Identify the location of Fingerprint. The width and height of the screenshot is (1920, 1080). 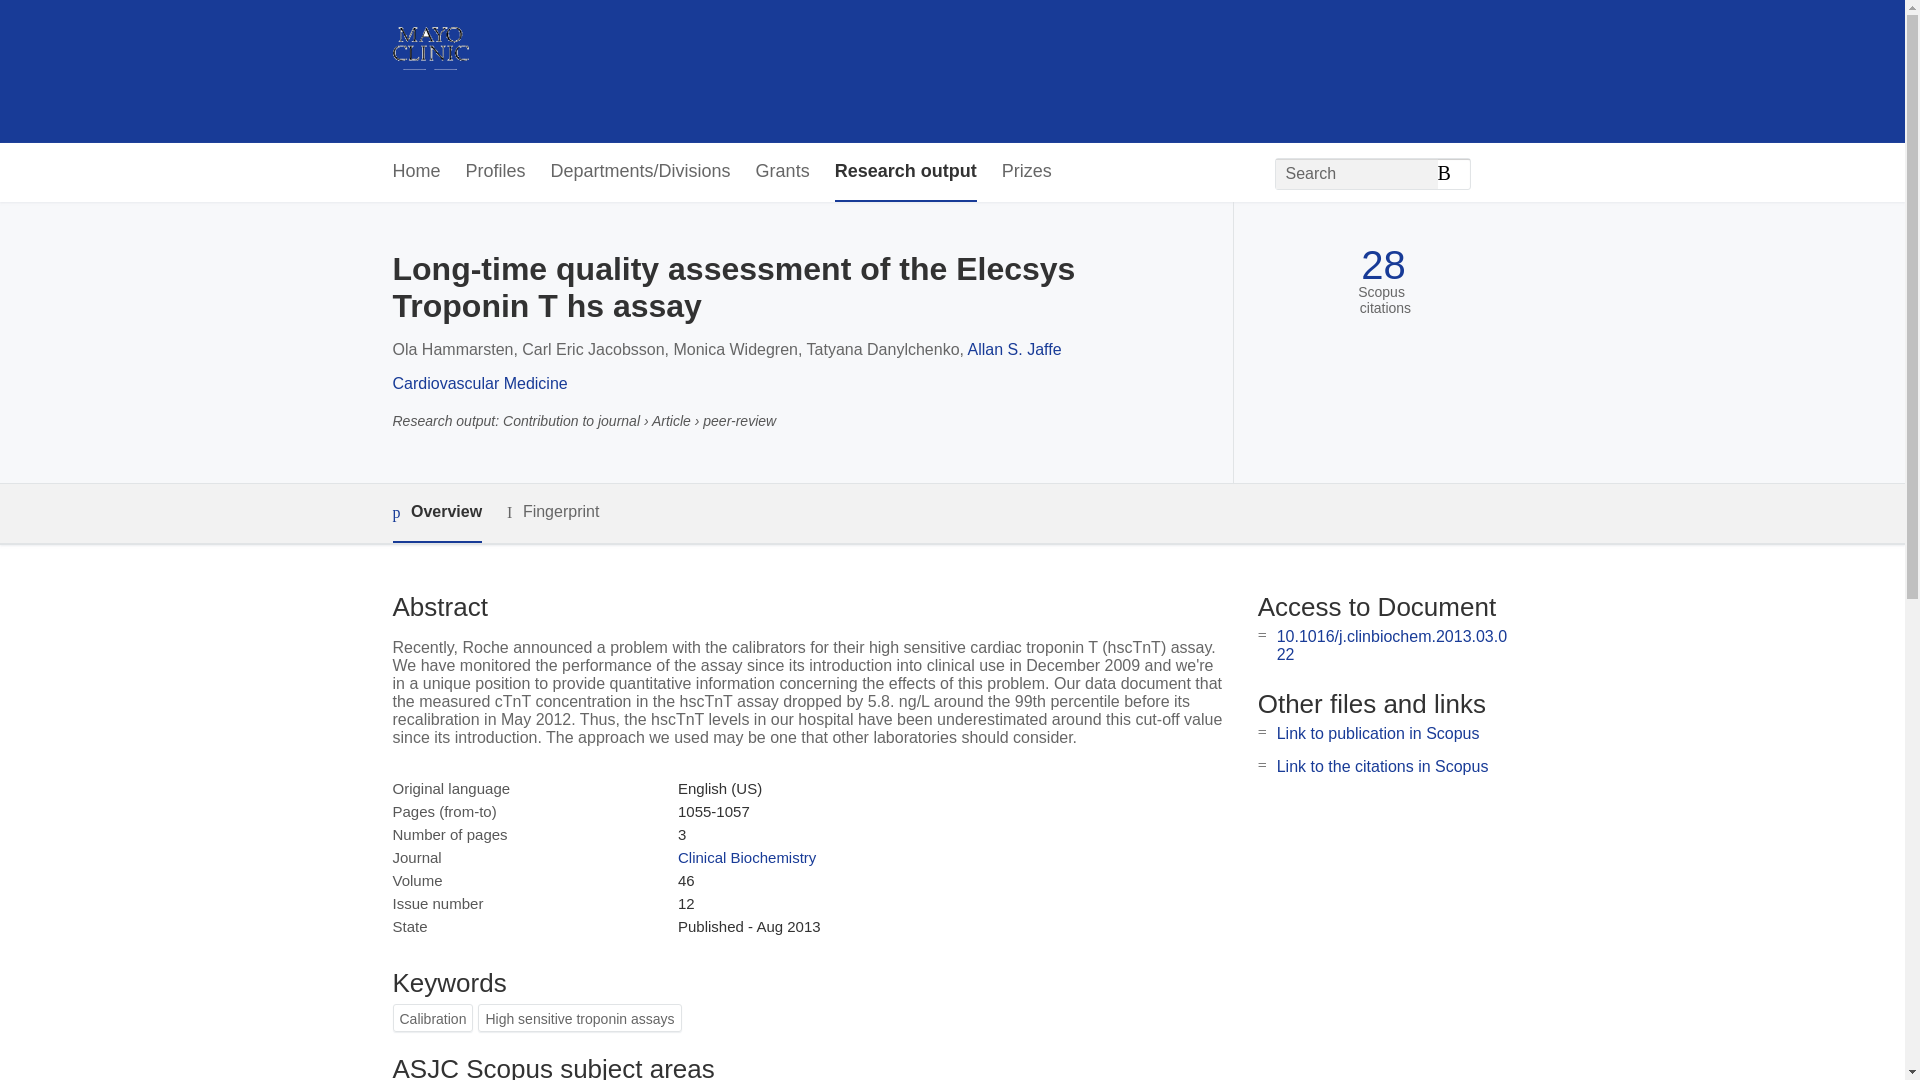
(552, 512).